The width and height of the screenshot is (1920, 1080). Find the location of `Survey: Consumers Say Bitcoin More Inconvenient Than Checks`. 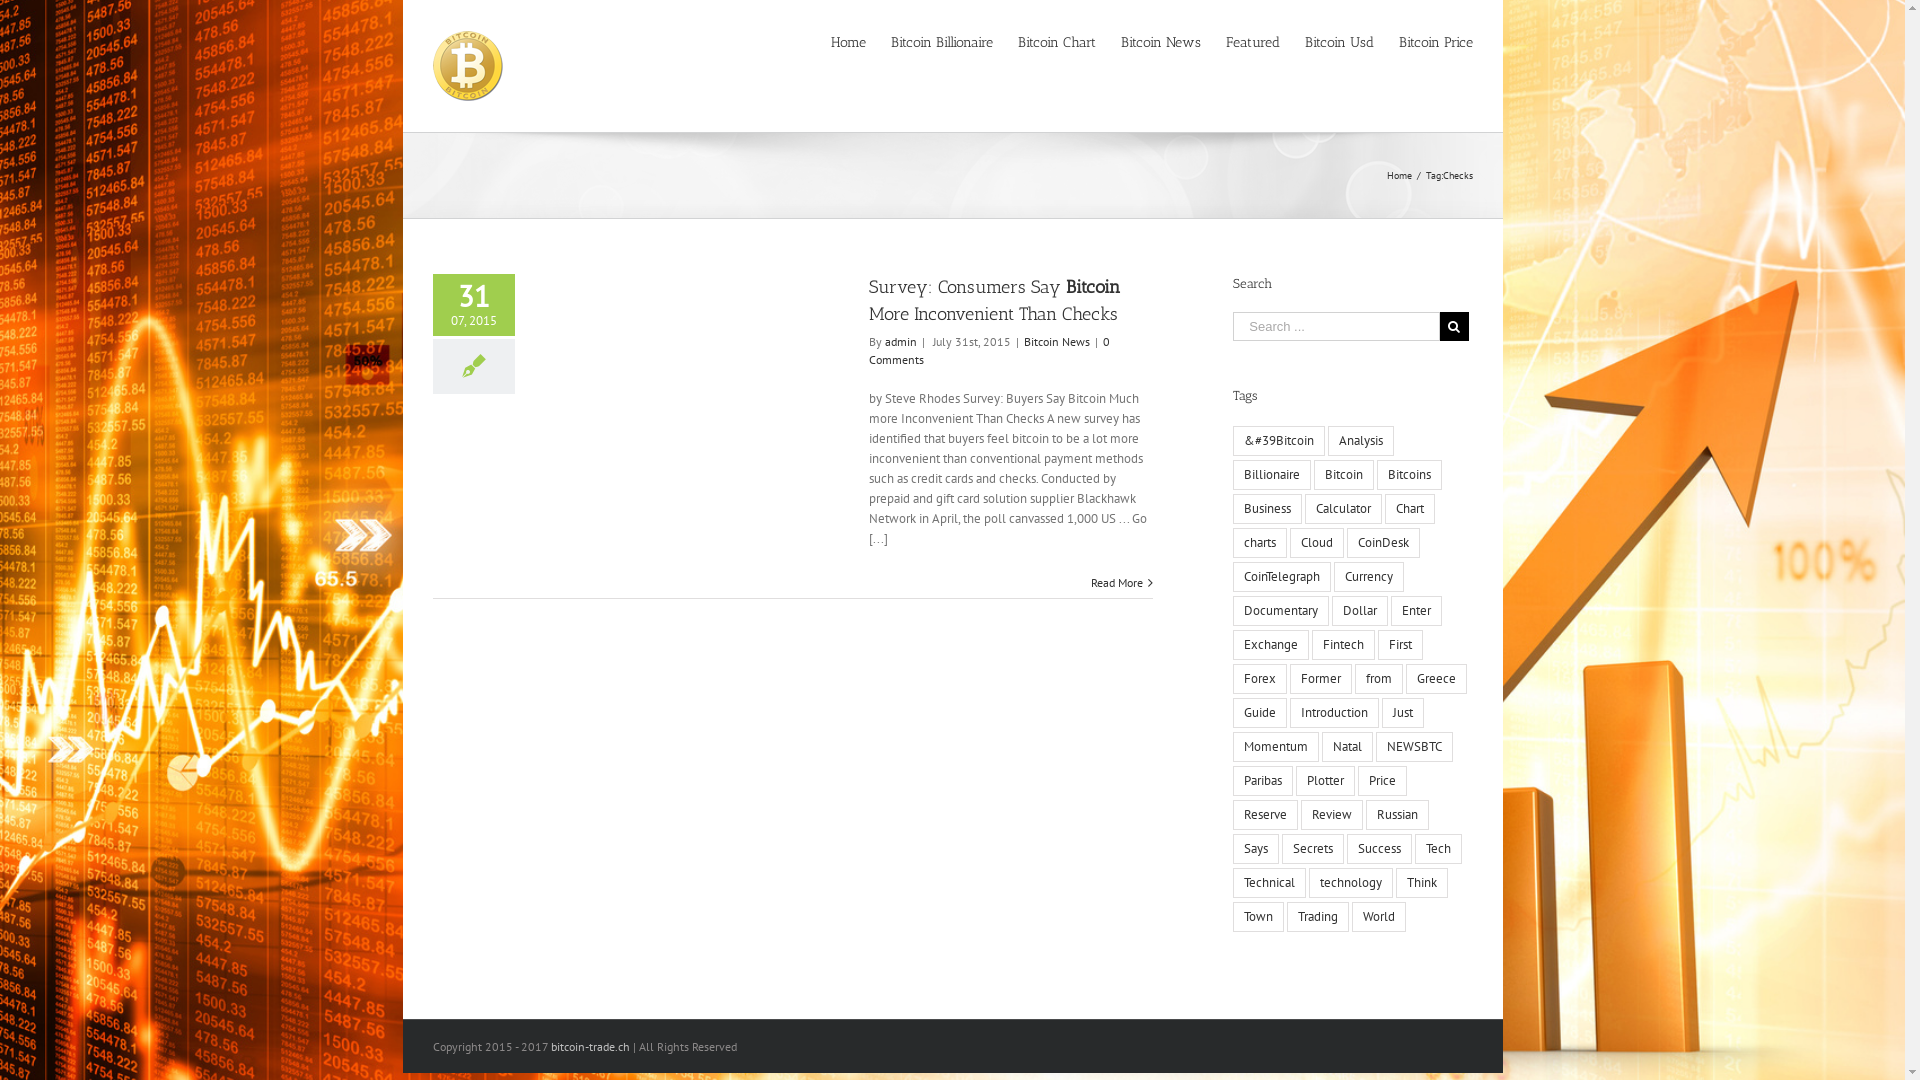

Survey: Consumers Say Bitcoin More Inconvenient Than Checks is located at coordinates (994, 300).